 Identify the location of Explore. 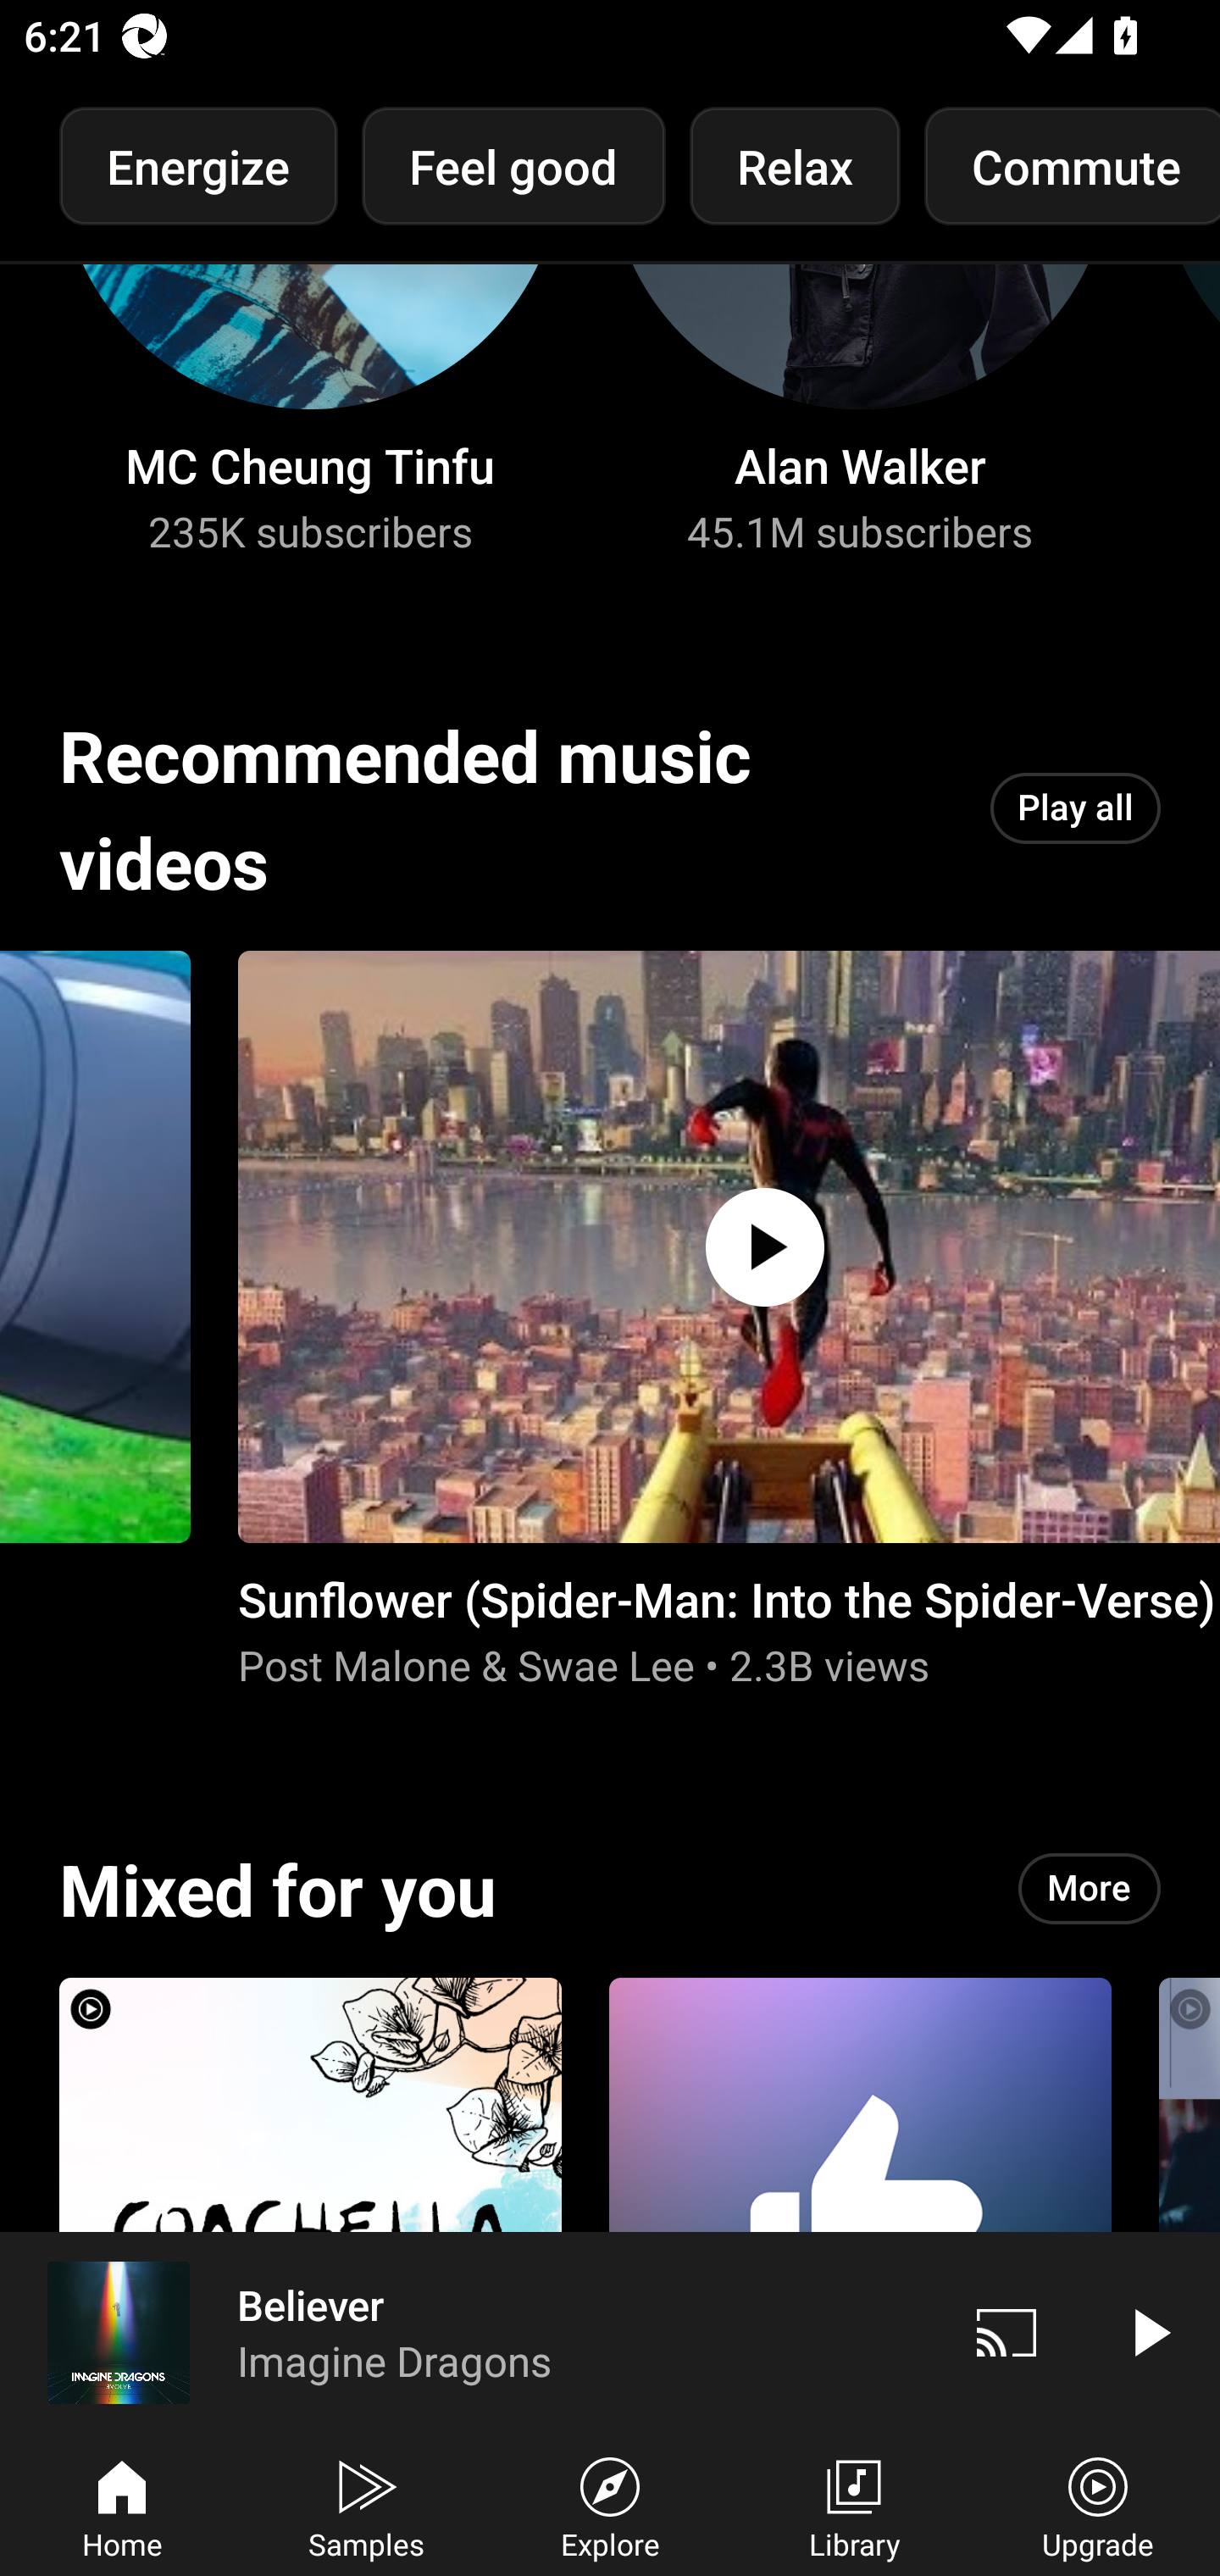
(610, 2505).